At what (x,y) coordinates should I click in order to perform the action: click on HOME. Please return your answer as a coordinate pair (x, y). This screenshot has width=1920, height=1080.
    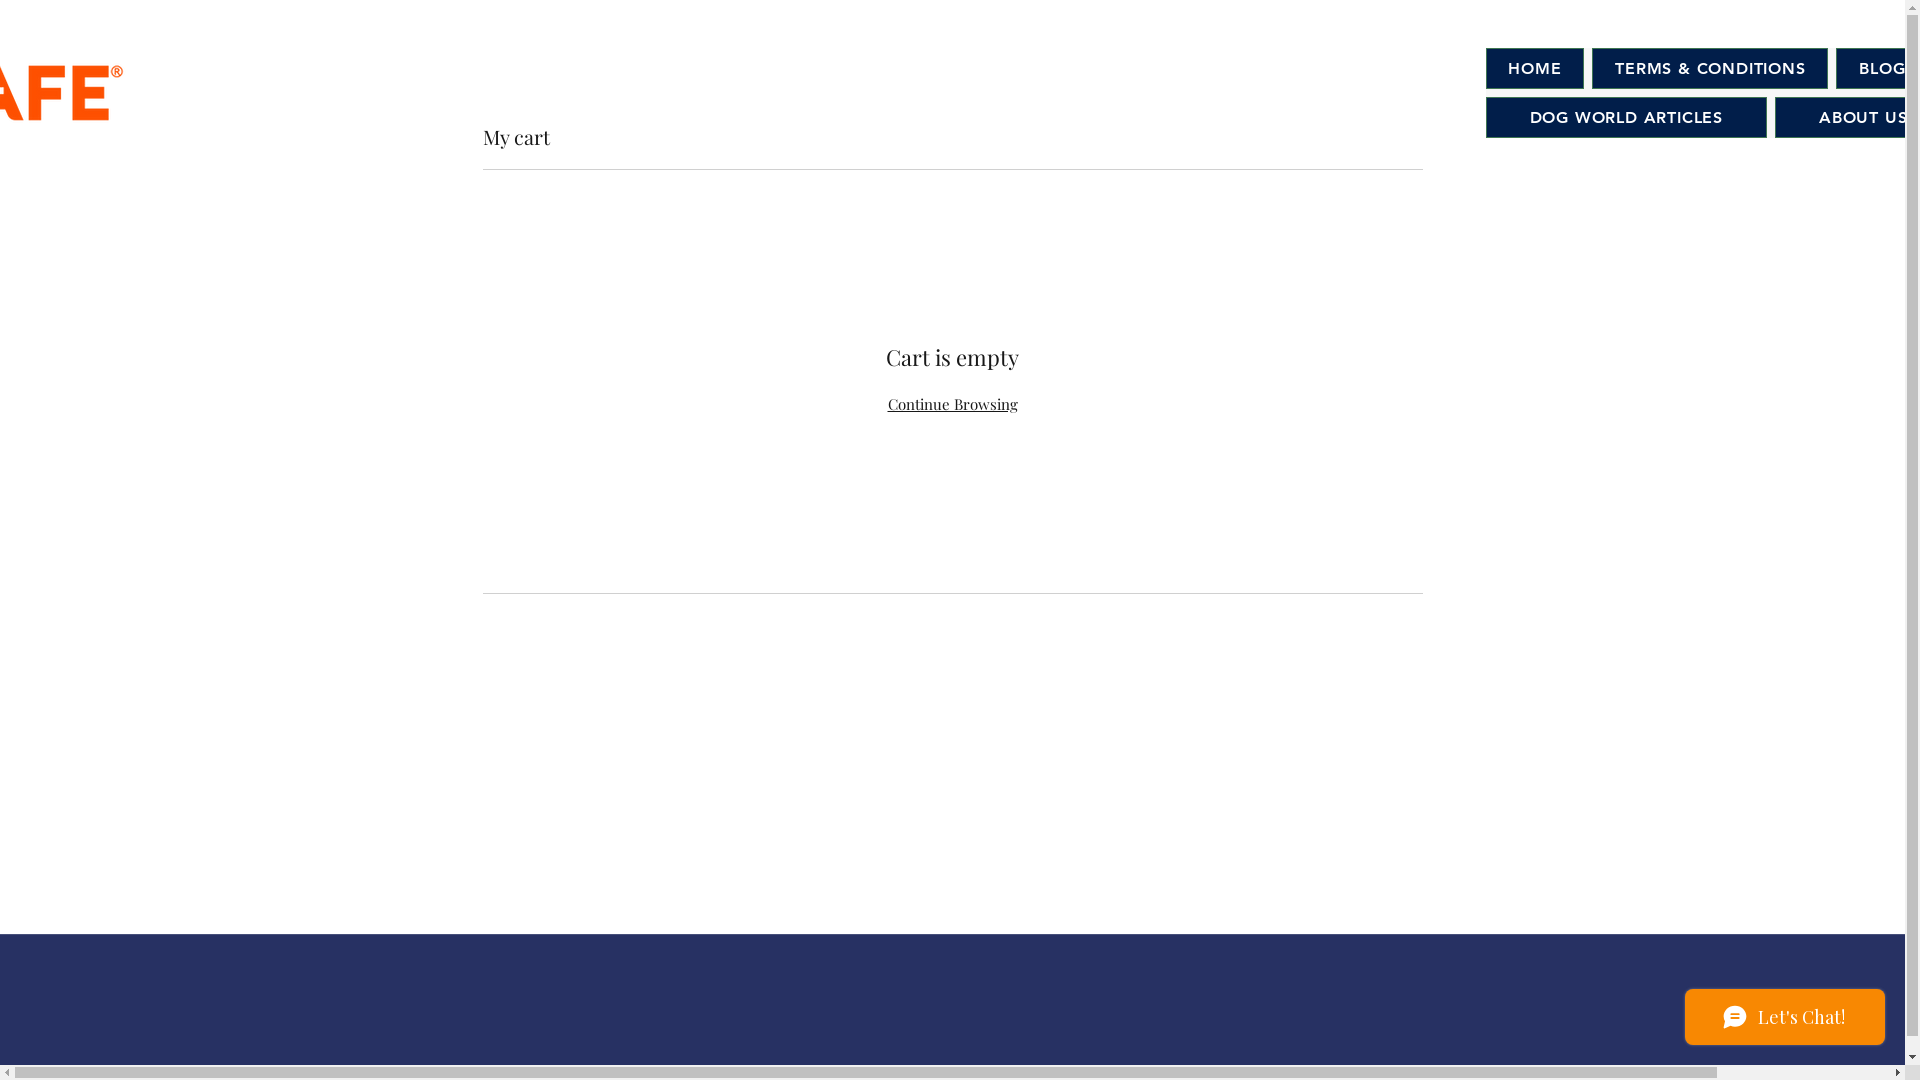
    Looking at the image, I should click on (1536, 68).